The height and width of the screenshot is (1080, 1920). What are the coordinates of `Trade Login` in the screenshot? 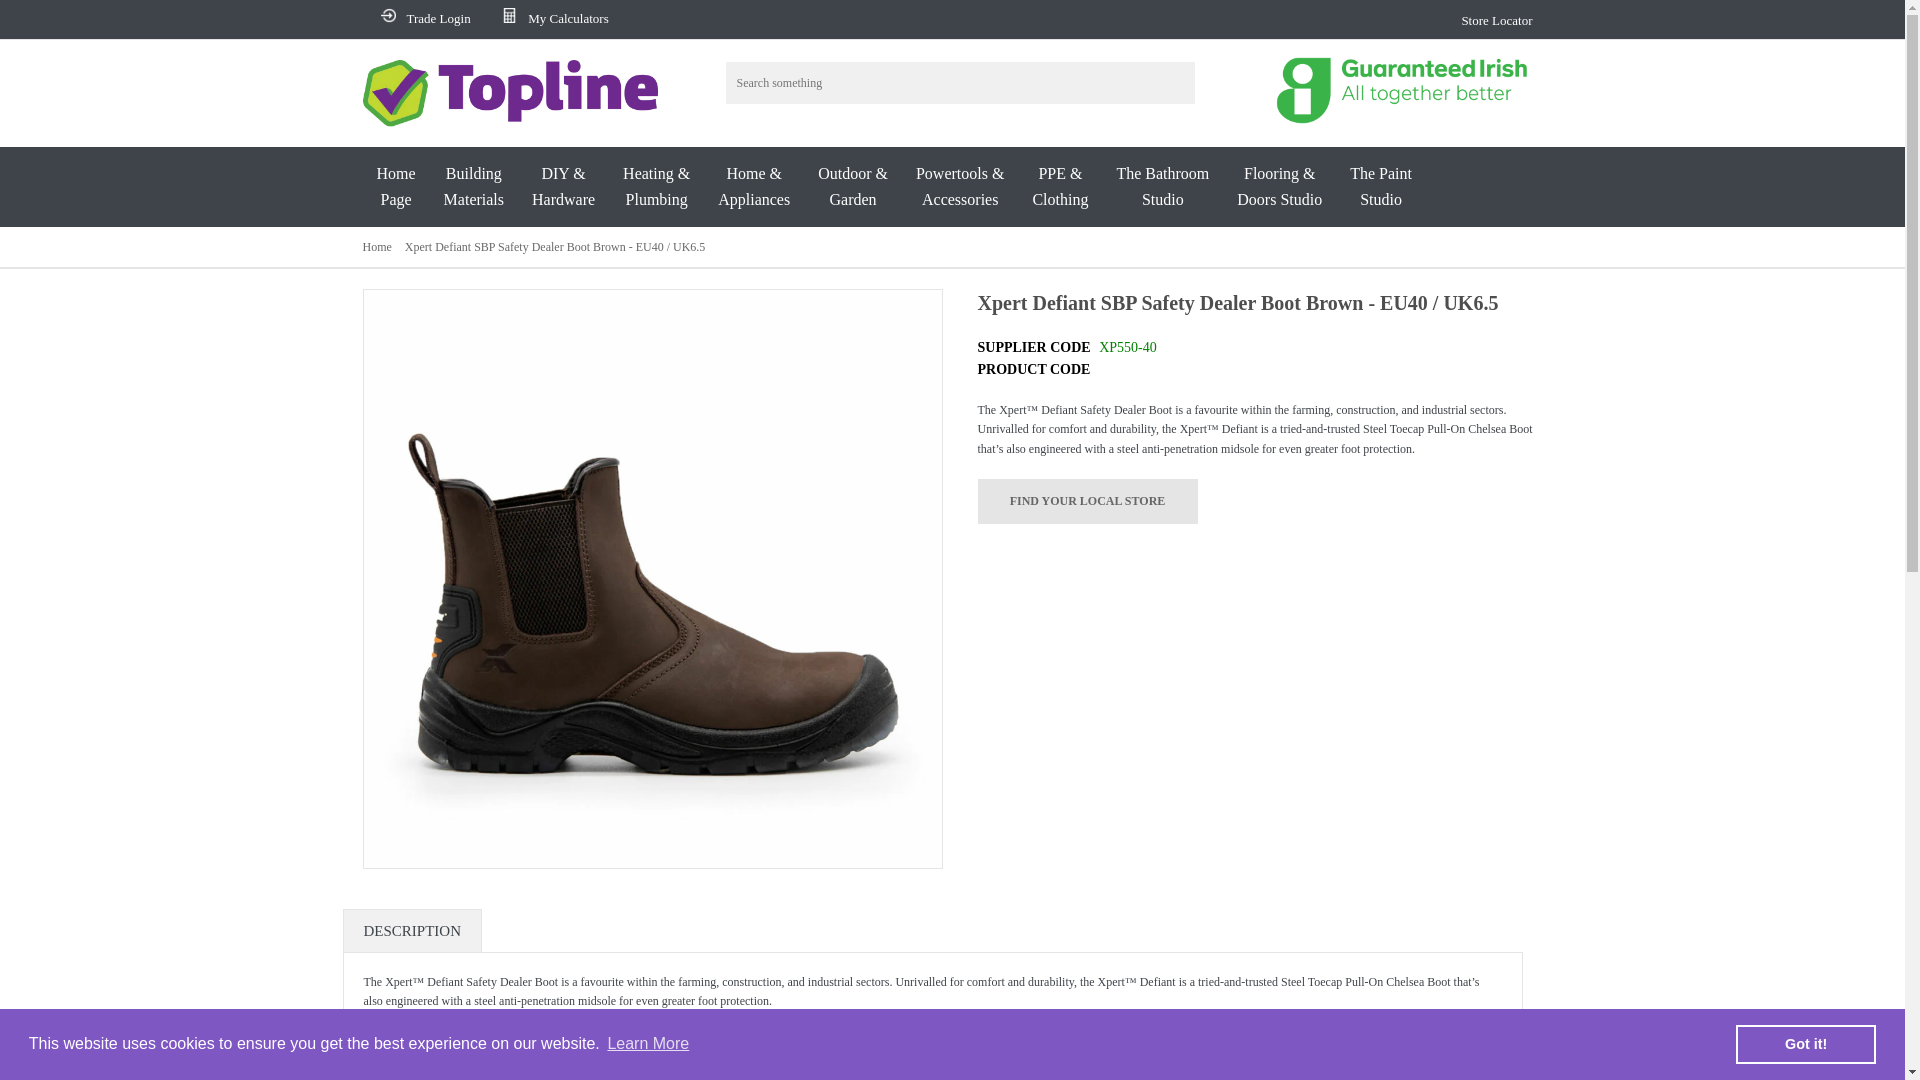 It's located at (1492, 20).